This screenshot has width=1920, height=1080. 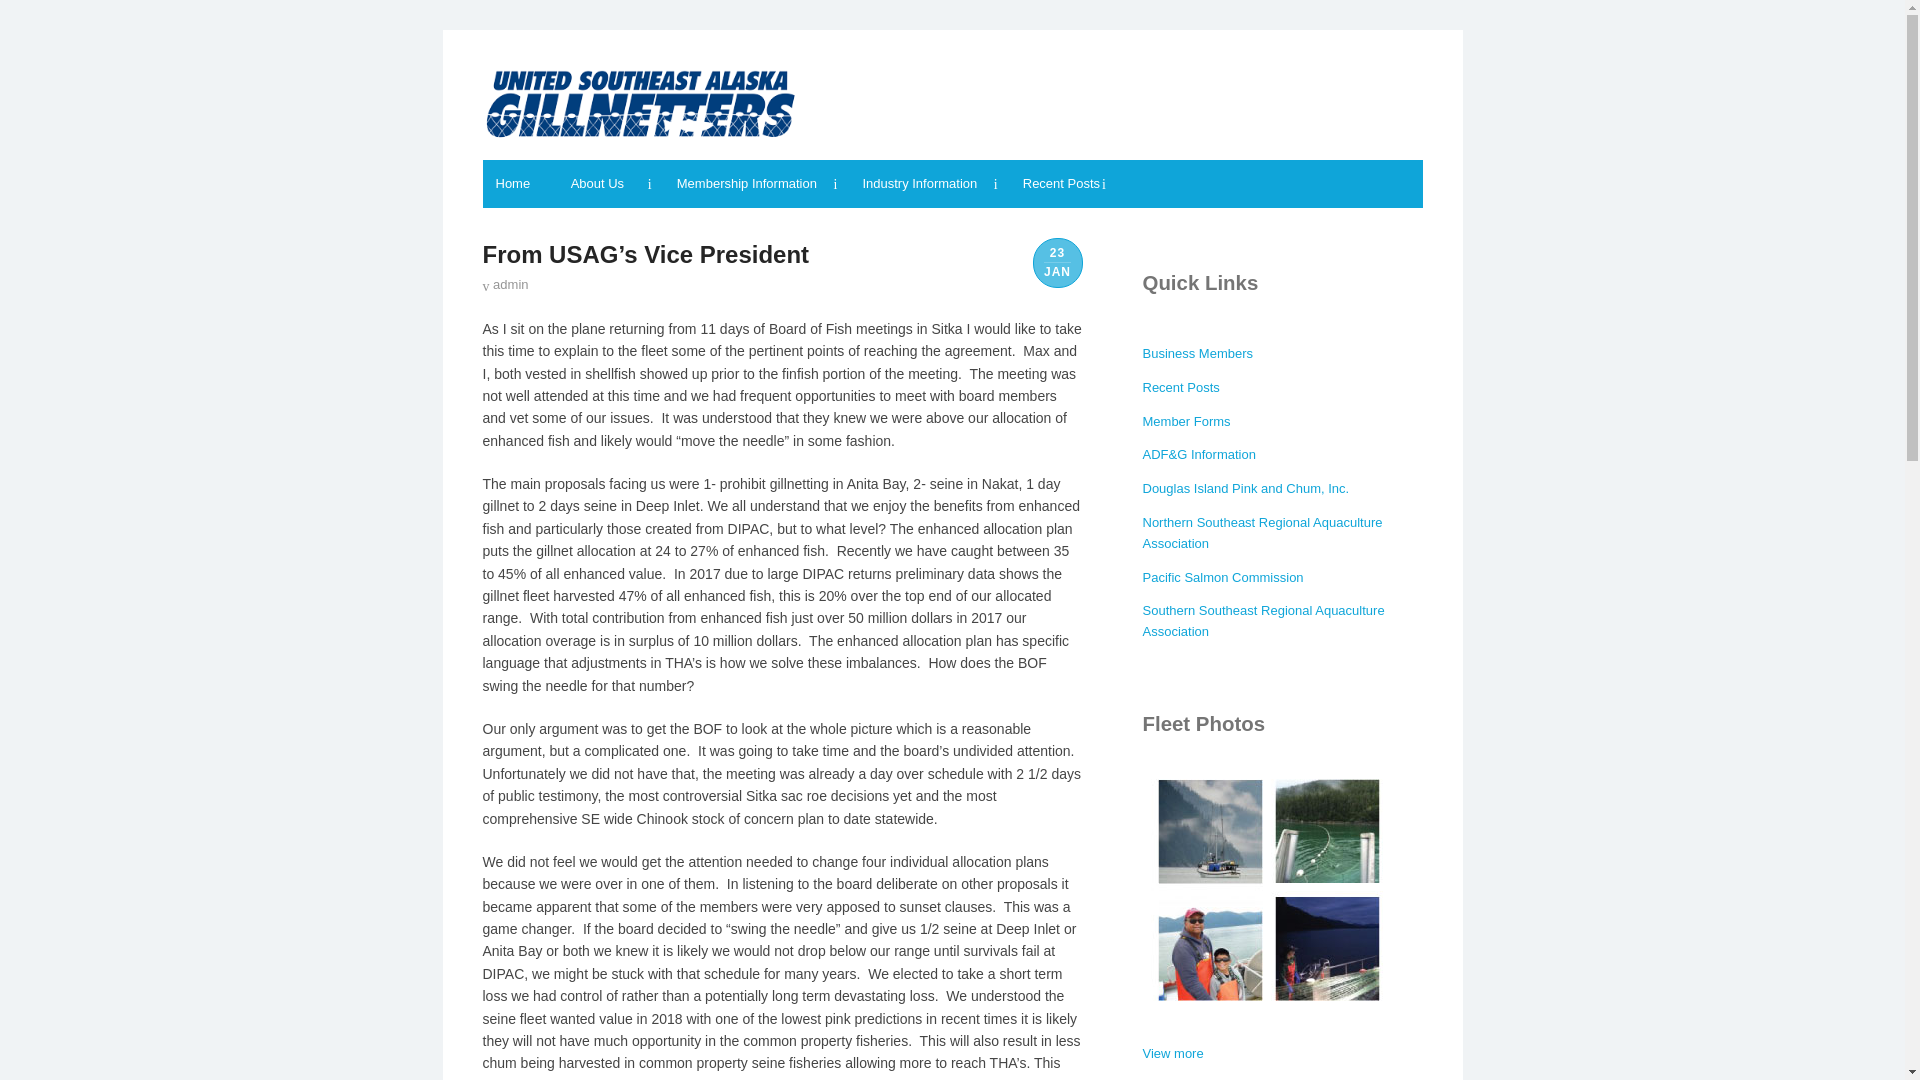 What do you see at coordinates (928, 184) in the screenshot?
I see `Industry Information    ` at bounding box center [928, 184].